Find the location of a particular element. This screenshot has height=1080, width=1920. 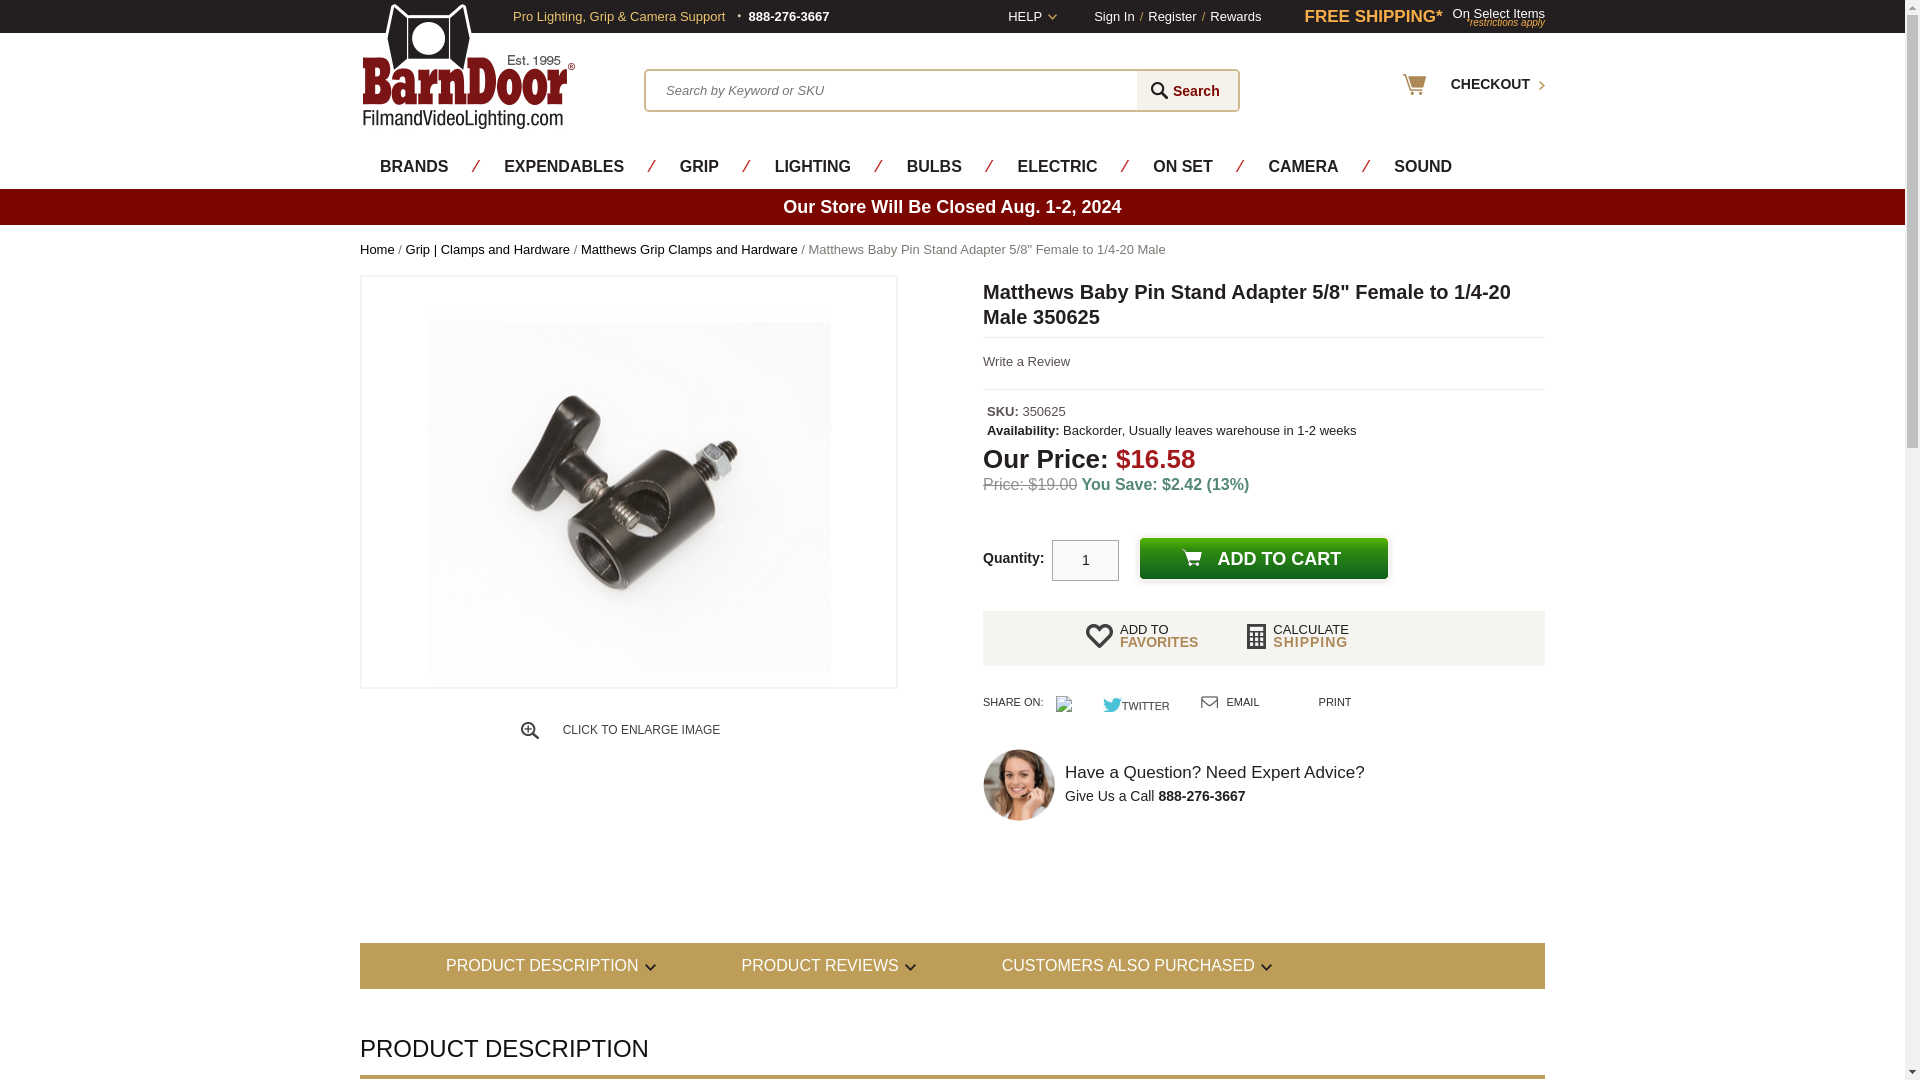

1 is located at coordinates (1086, 560).